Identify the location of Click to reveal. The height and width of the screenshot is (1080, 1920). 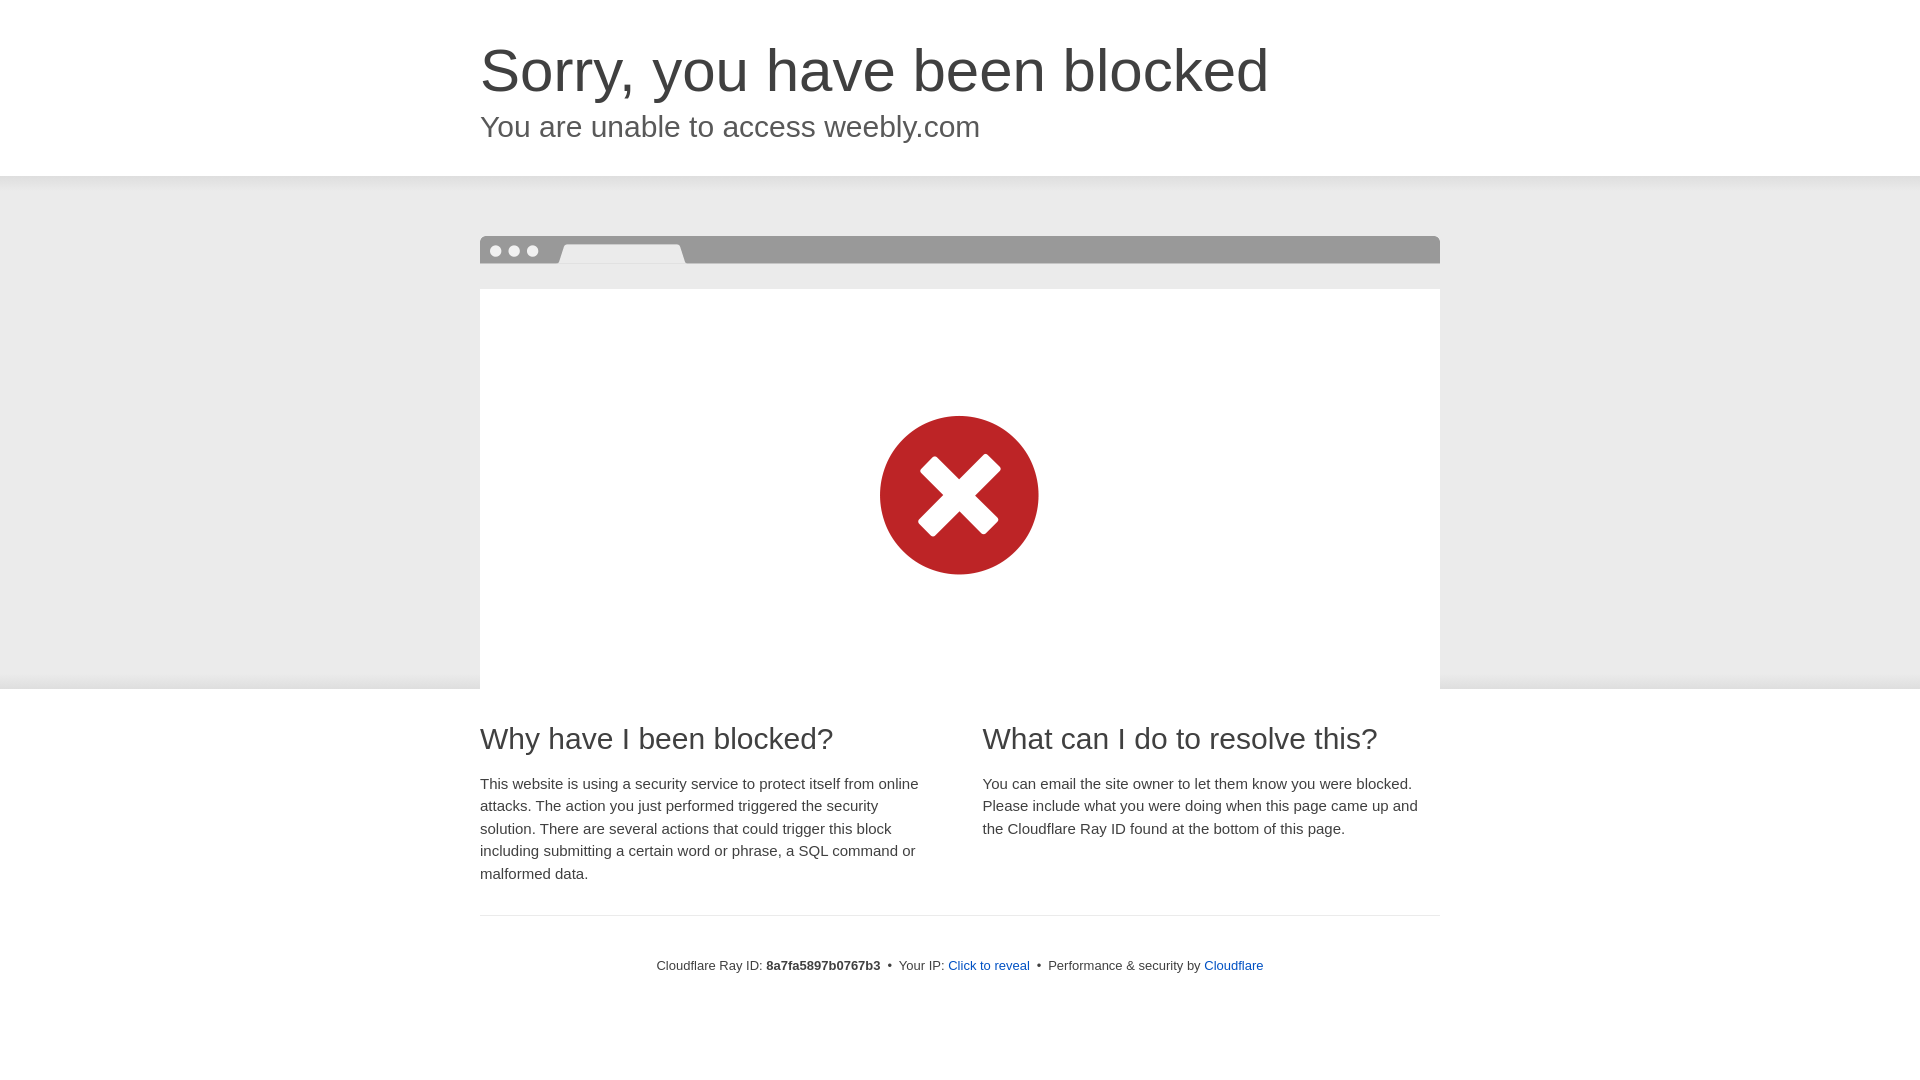
(988, 966).